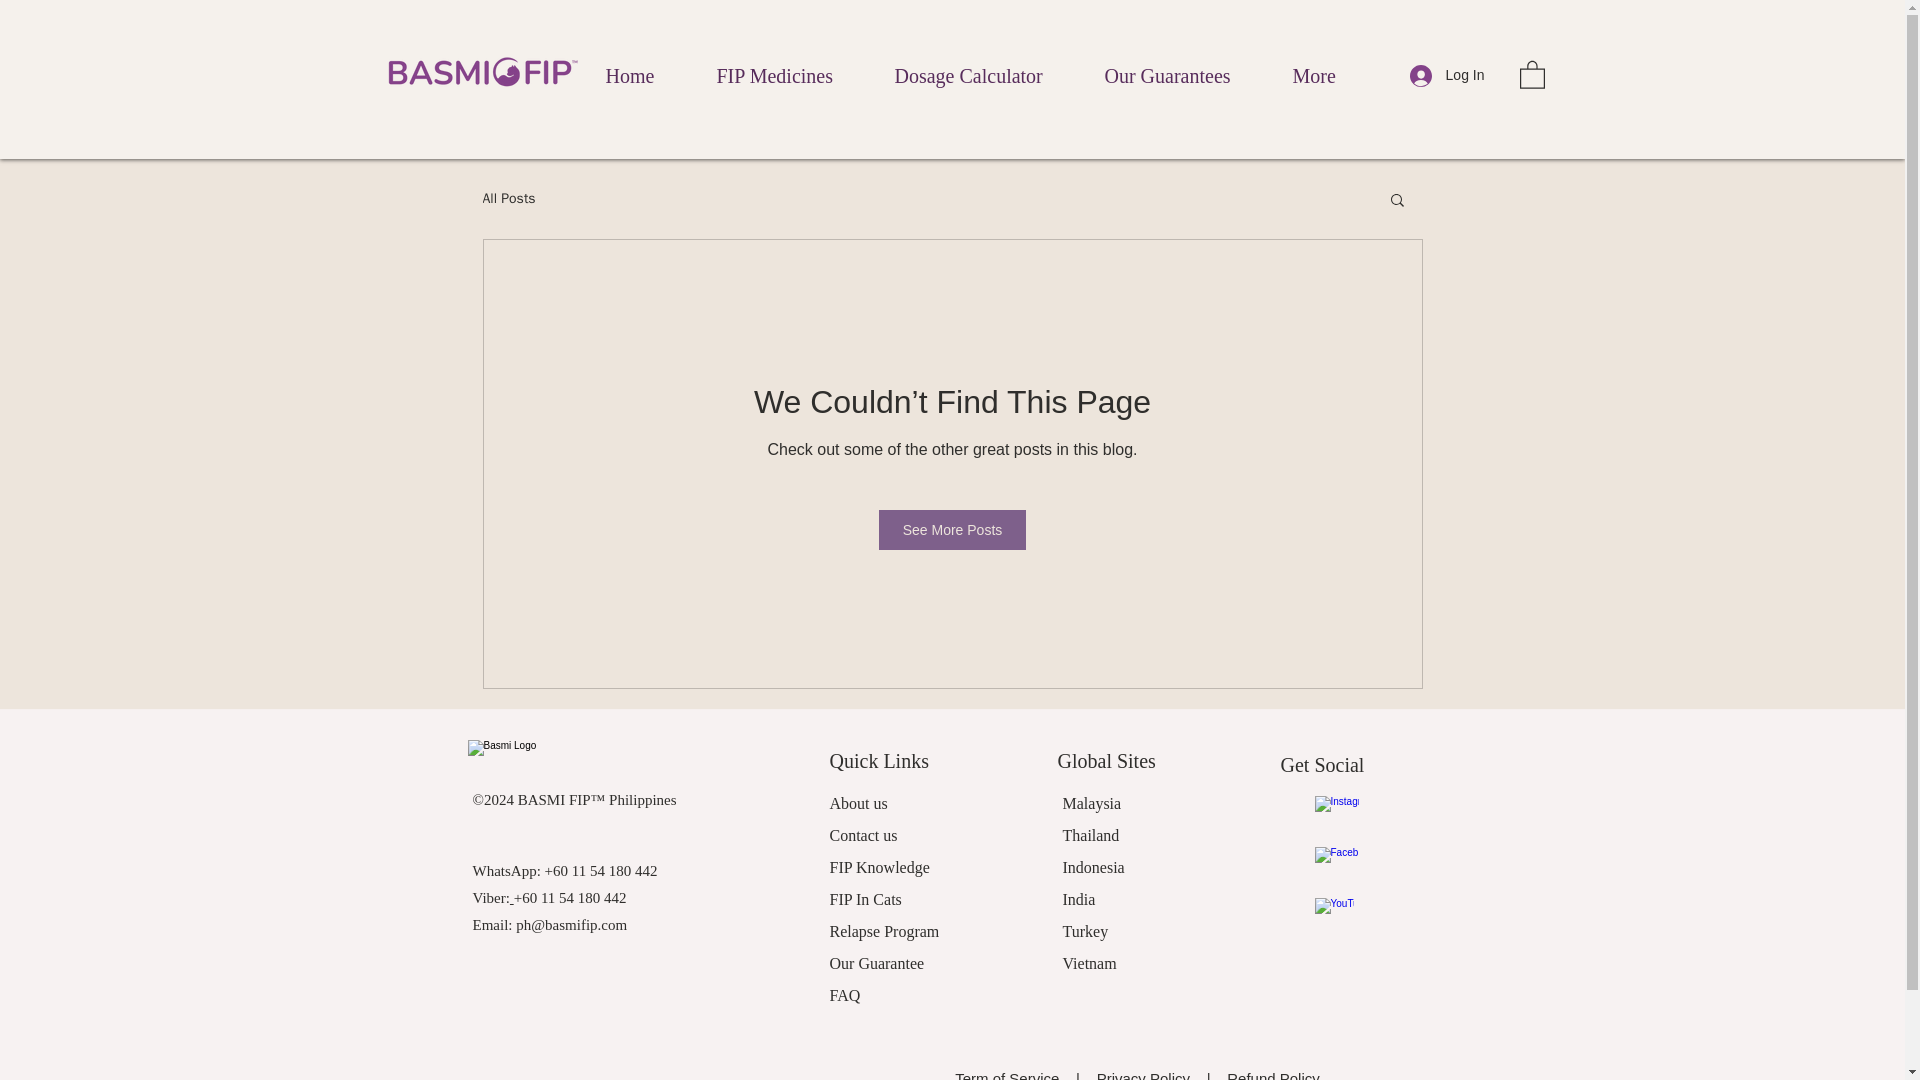 This screenshot has height=1080, width=1920. Describe the element at coordinates (1447, 75) in the screenshot. I see `Log In` at that location.